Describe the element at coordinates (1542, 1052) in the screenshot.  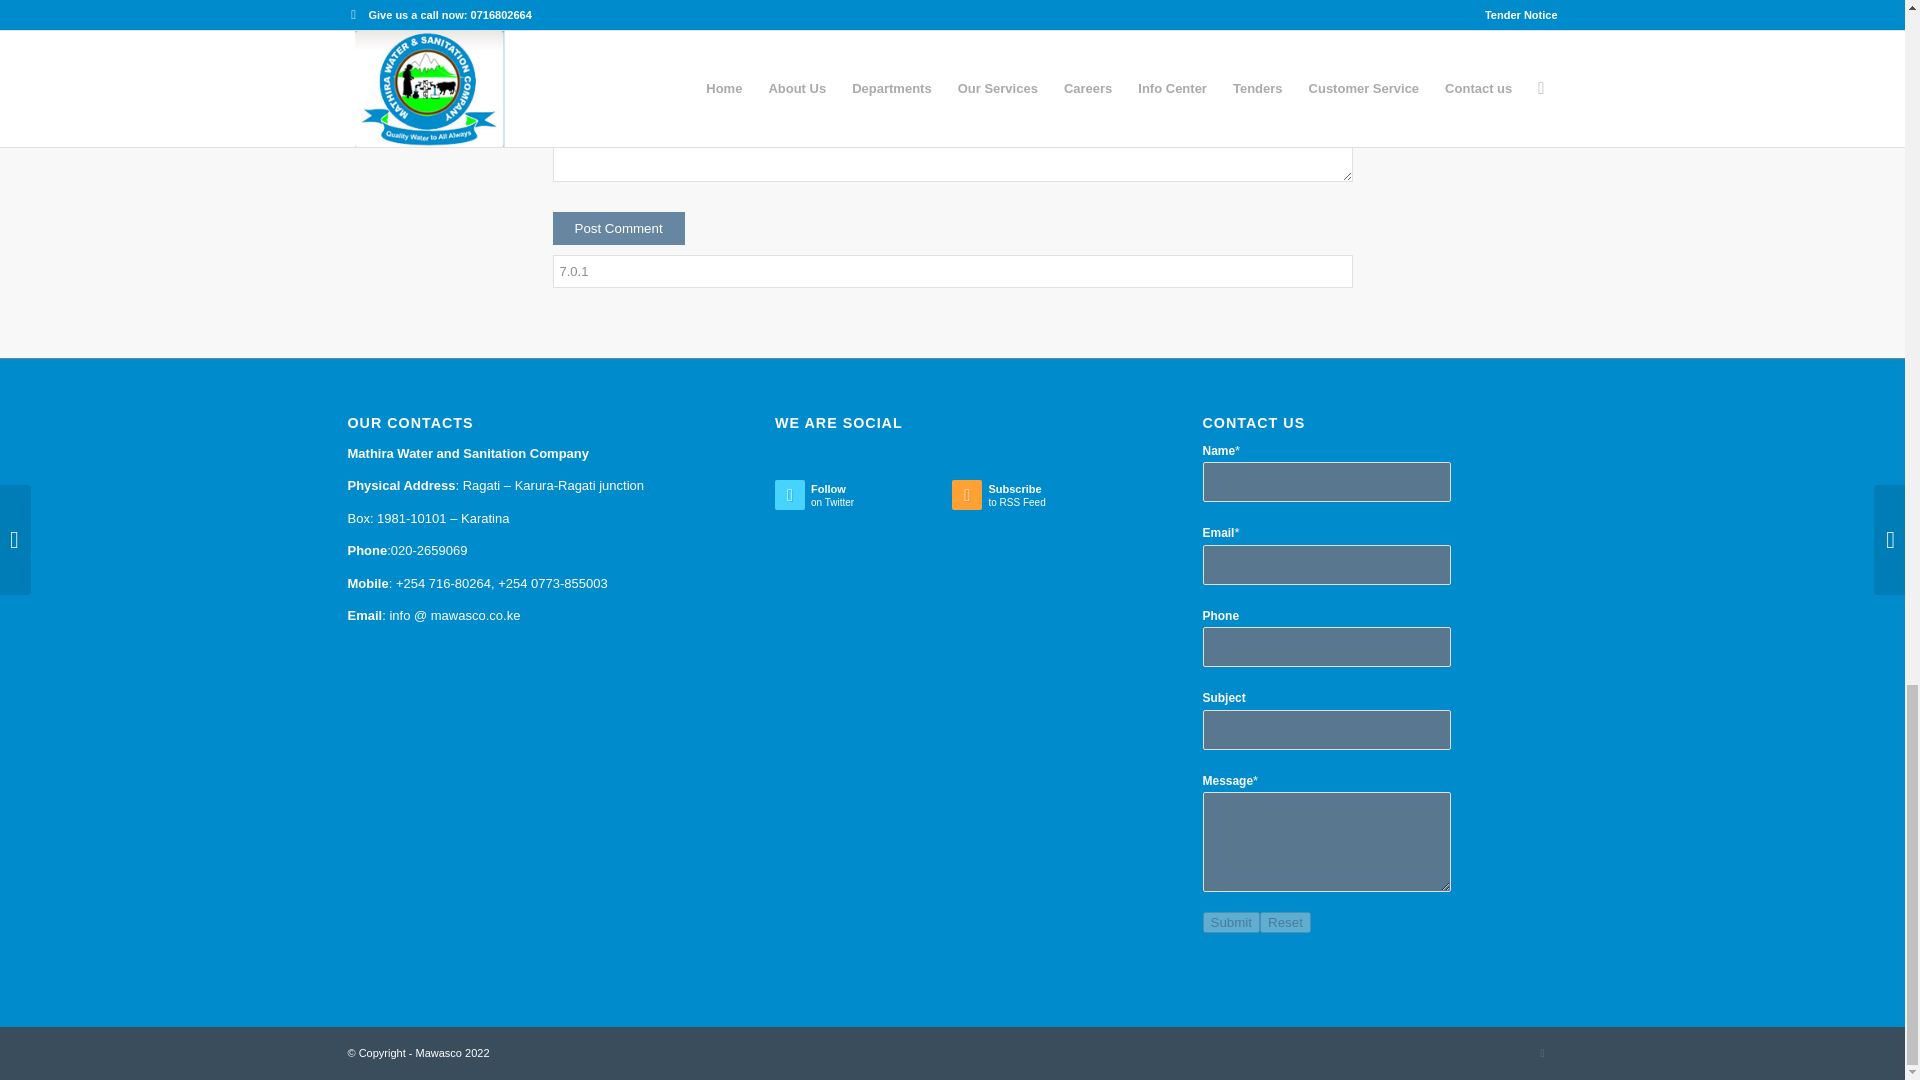
I see `Facebook` at that location.